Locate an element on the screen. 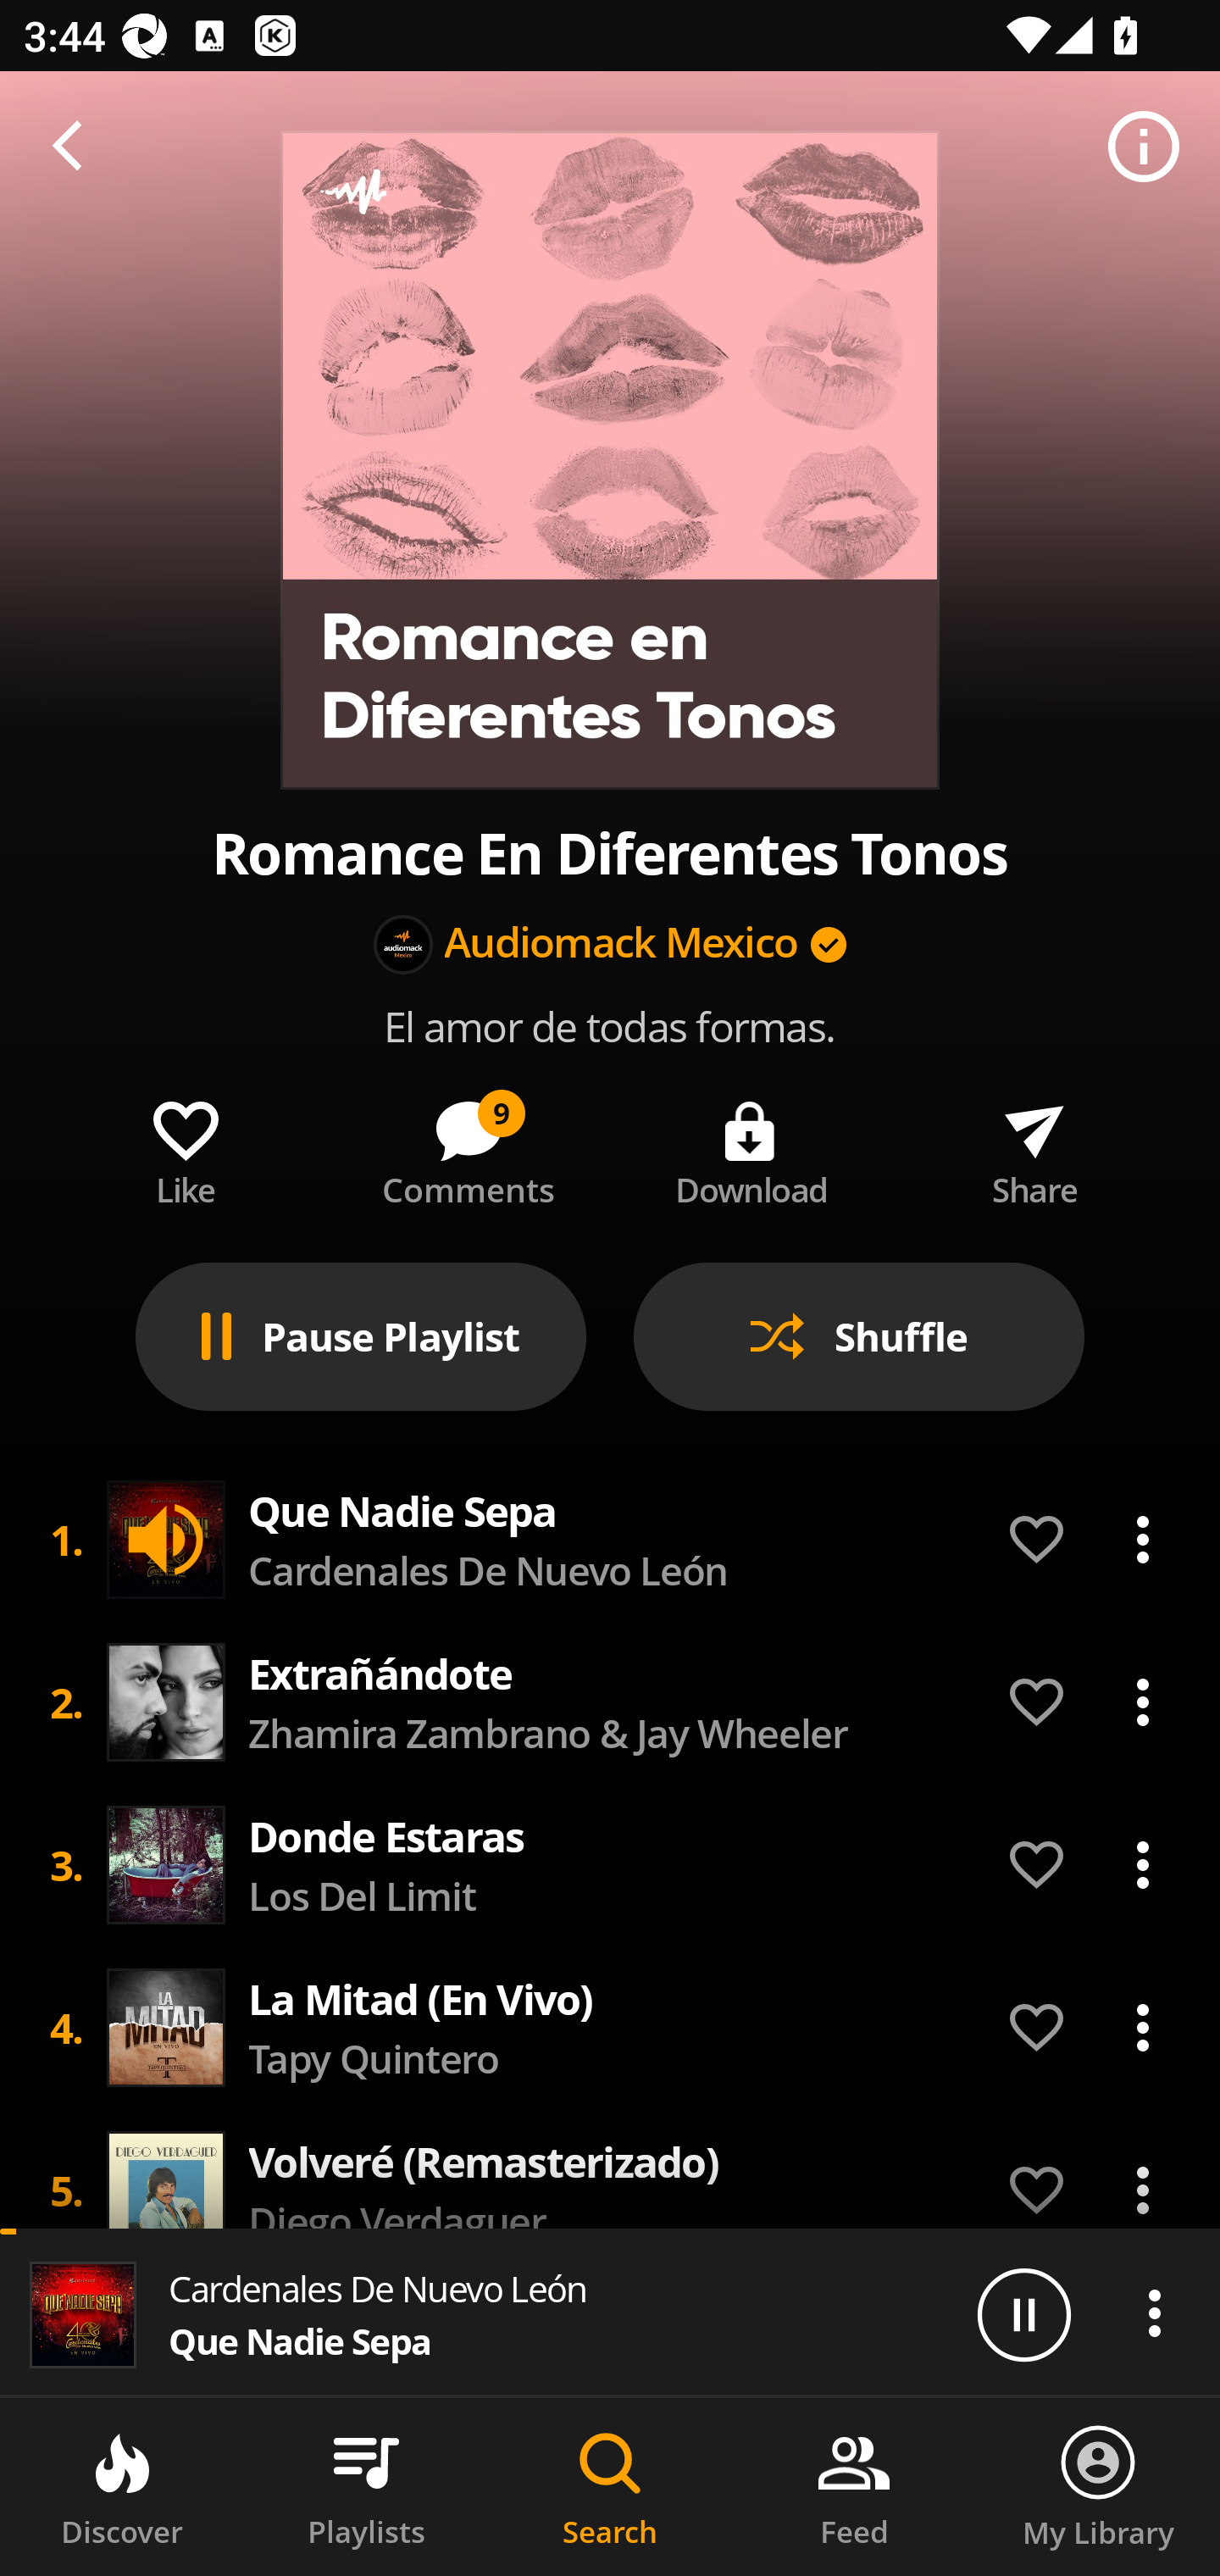 The height and width of the screenshot is (2576, 1220). Playlists is located at coordinates (366, 2487).